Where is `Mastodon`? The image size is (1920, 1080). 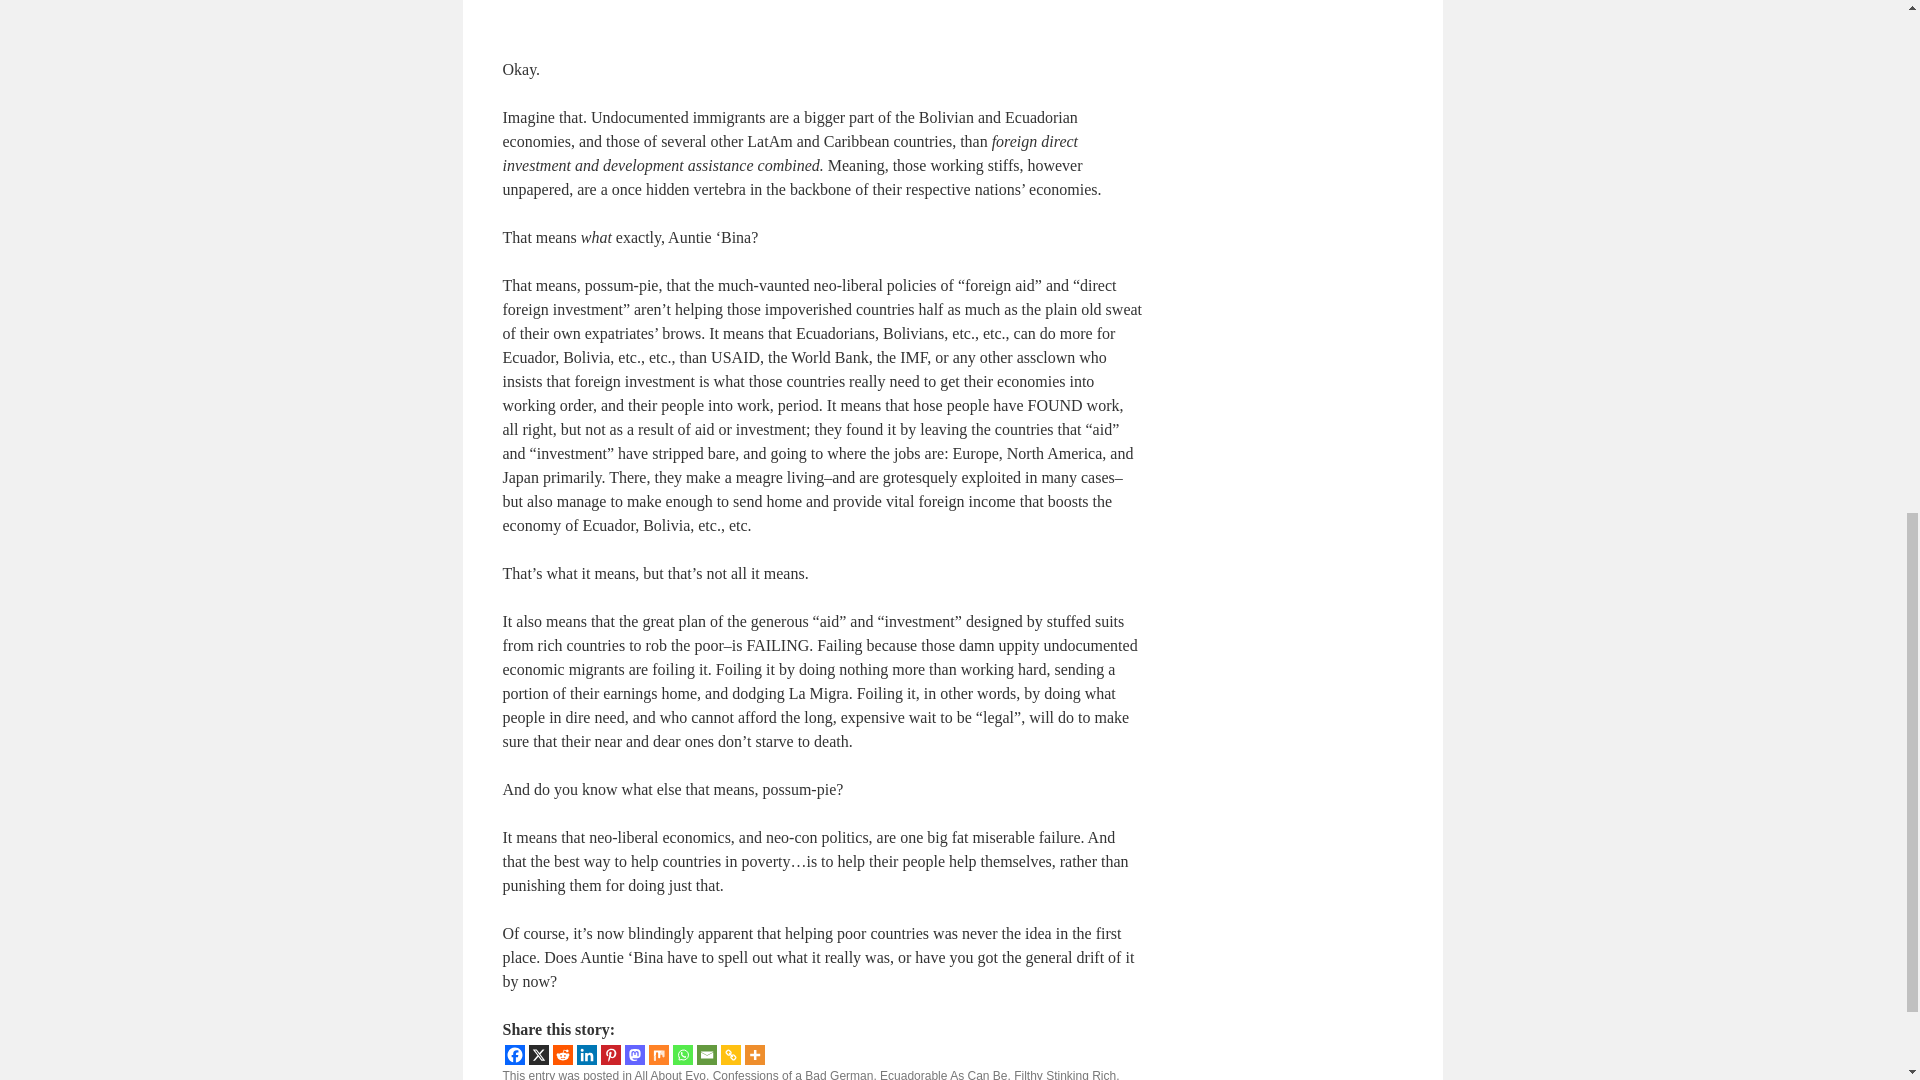 Mastodon is located at coordinates (634, 1054).